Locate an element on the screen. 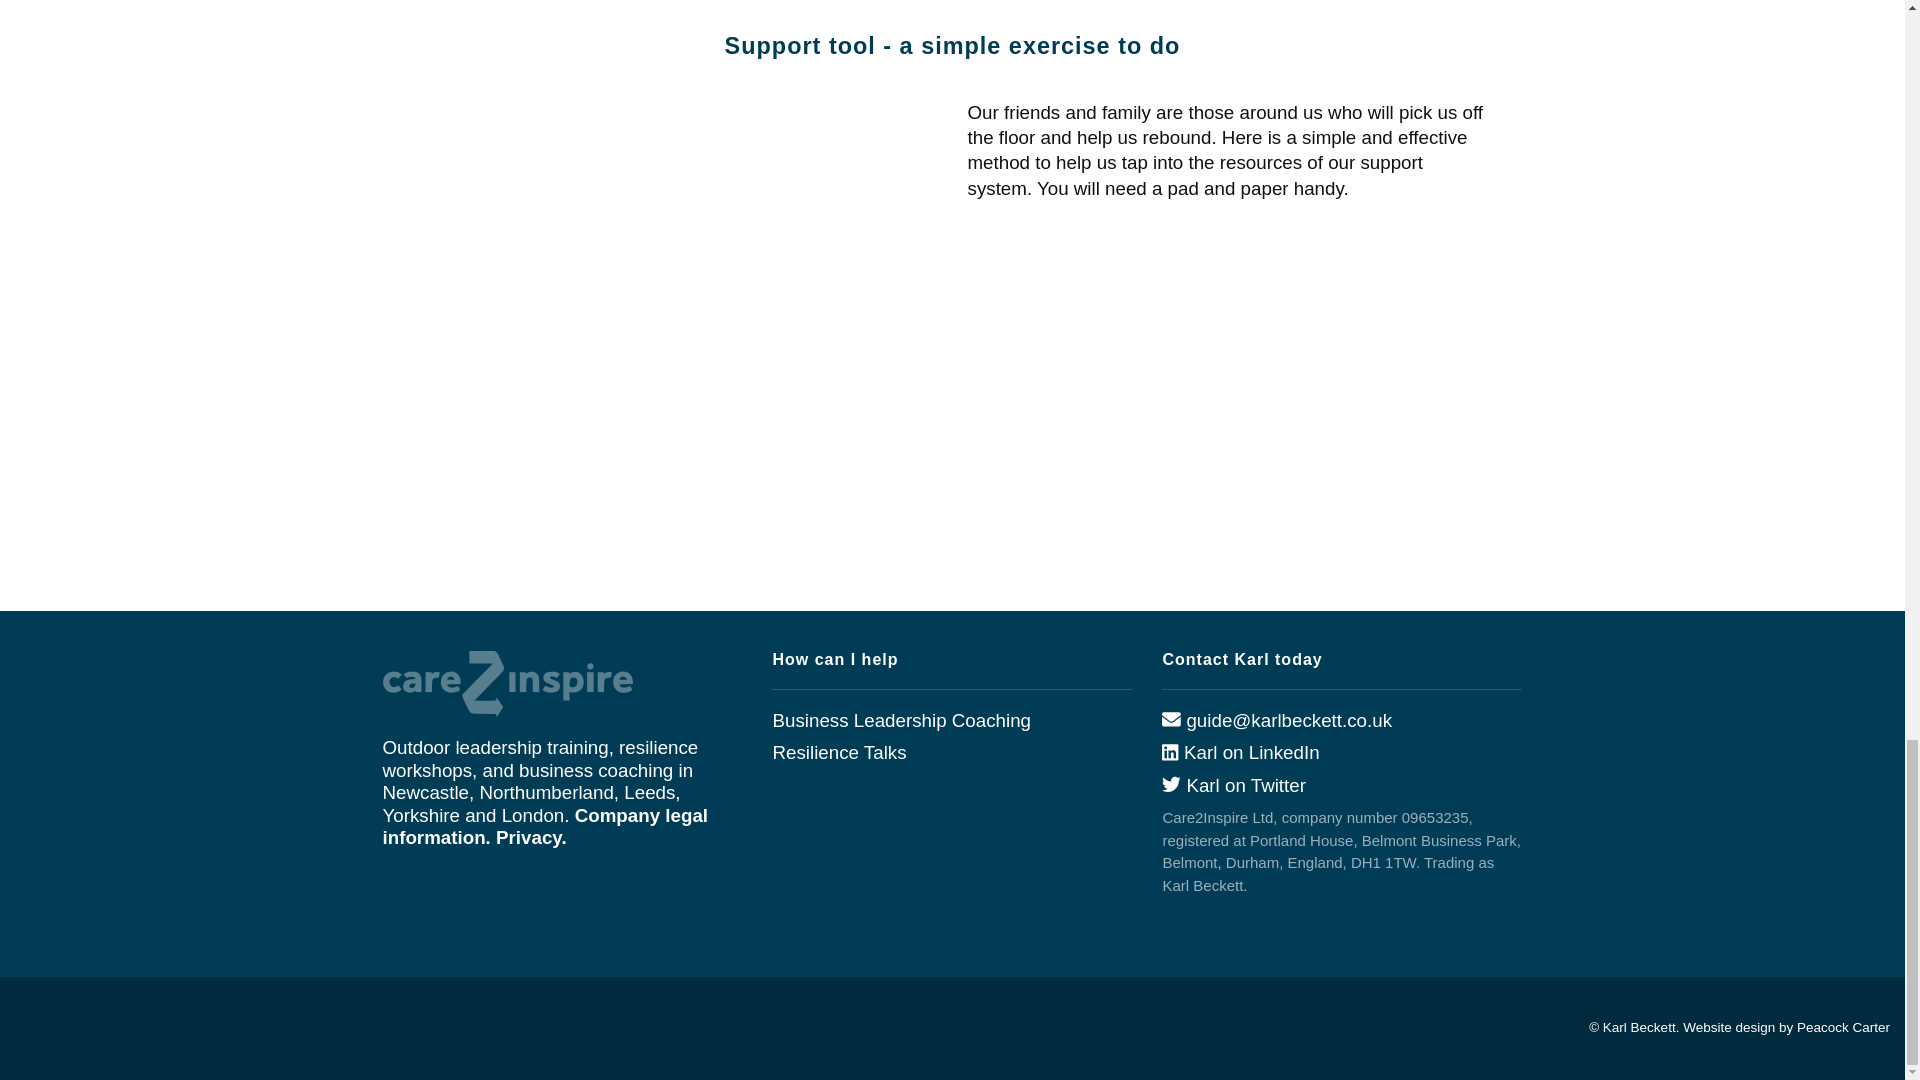 Image resolution: width=1920 pixels, height=1080 pixels. Website design agency in Newcastle upon Tyne is located at coordinates (1786, 1026).